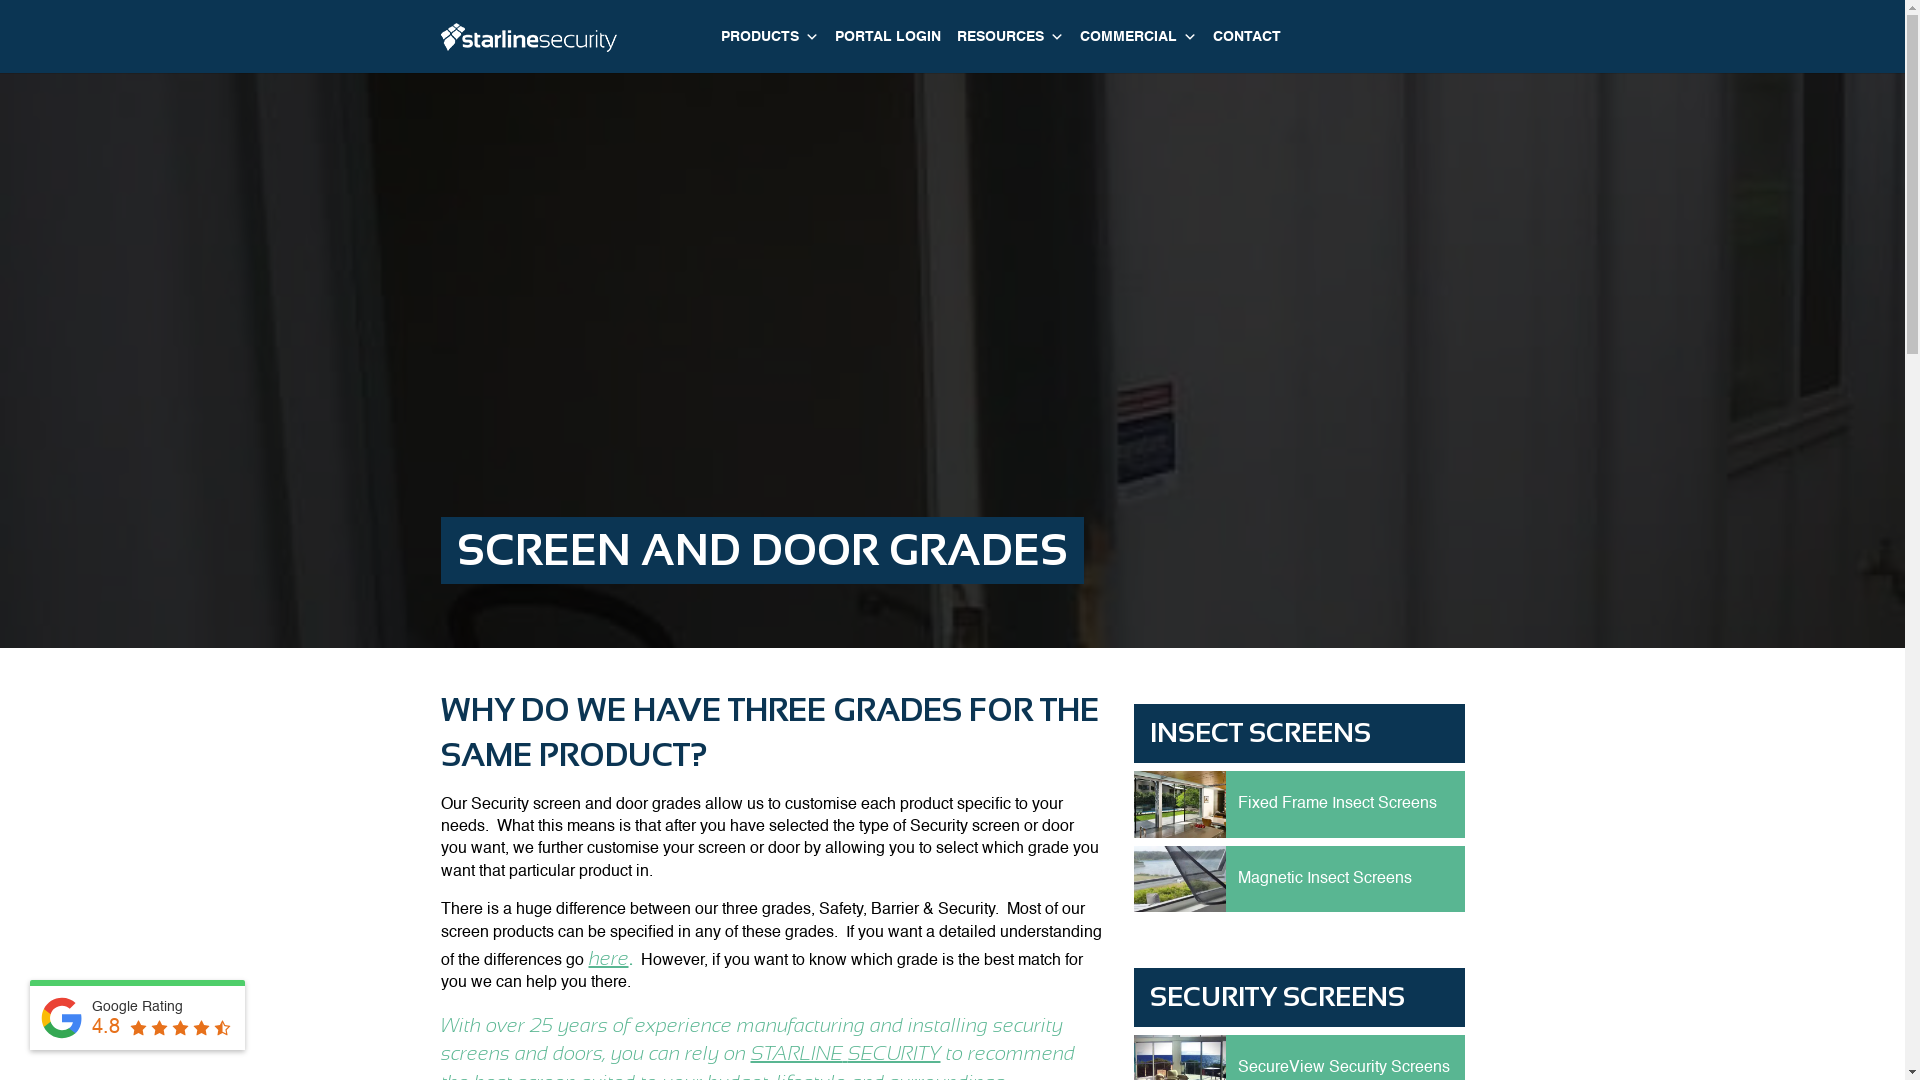 The height and width of the screenshot is (1080, 1920). Describe the element at coordinates (845, 1053) in the screenshot. I see `STARLINE SECURITY` at that location.